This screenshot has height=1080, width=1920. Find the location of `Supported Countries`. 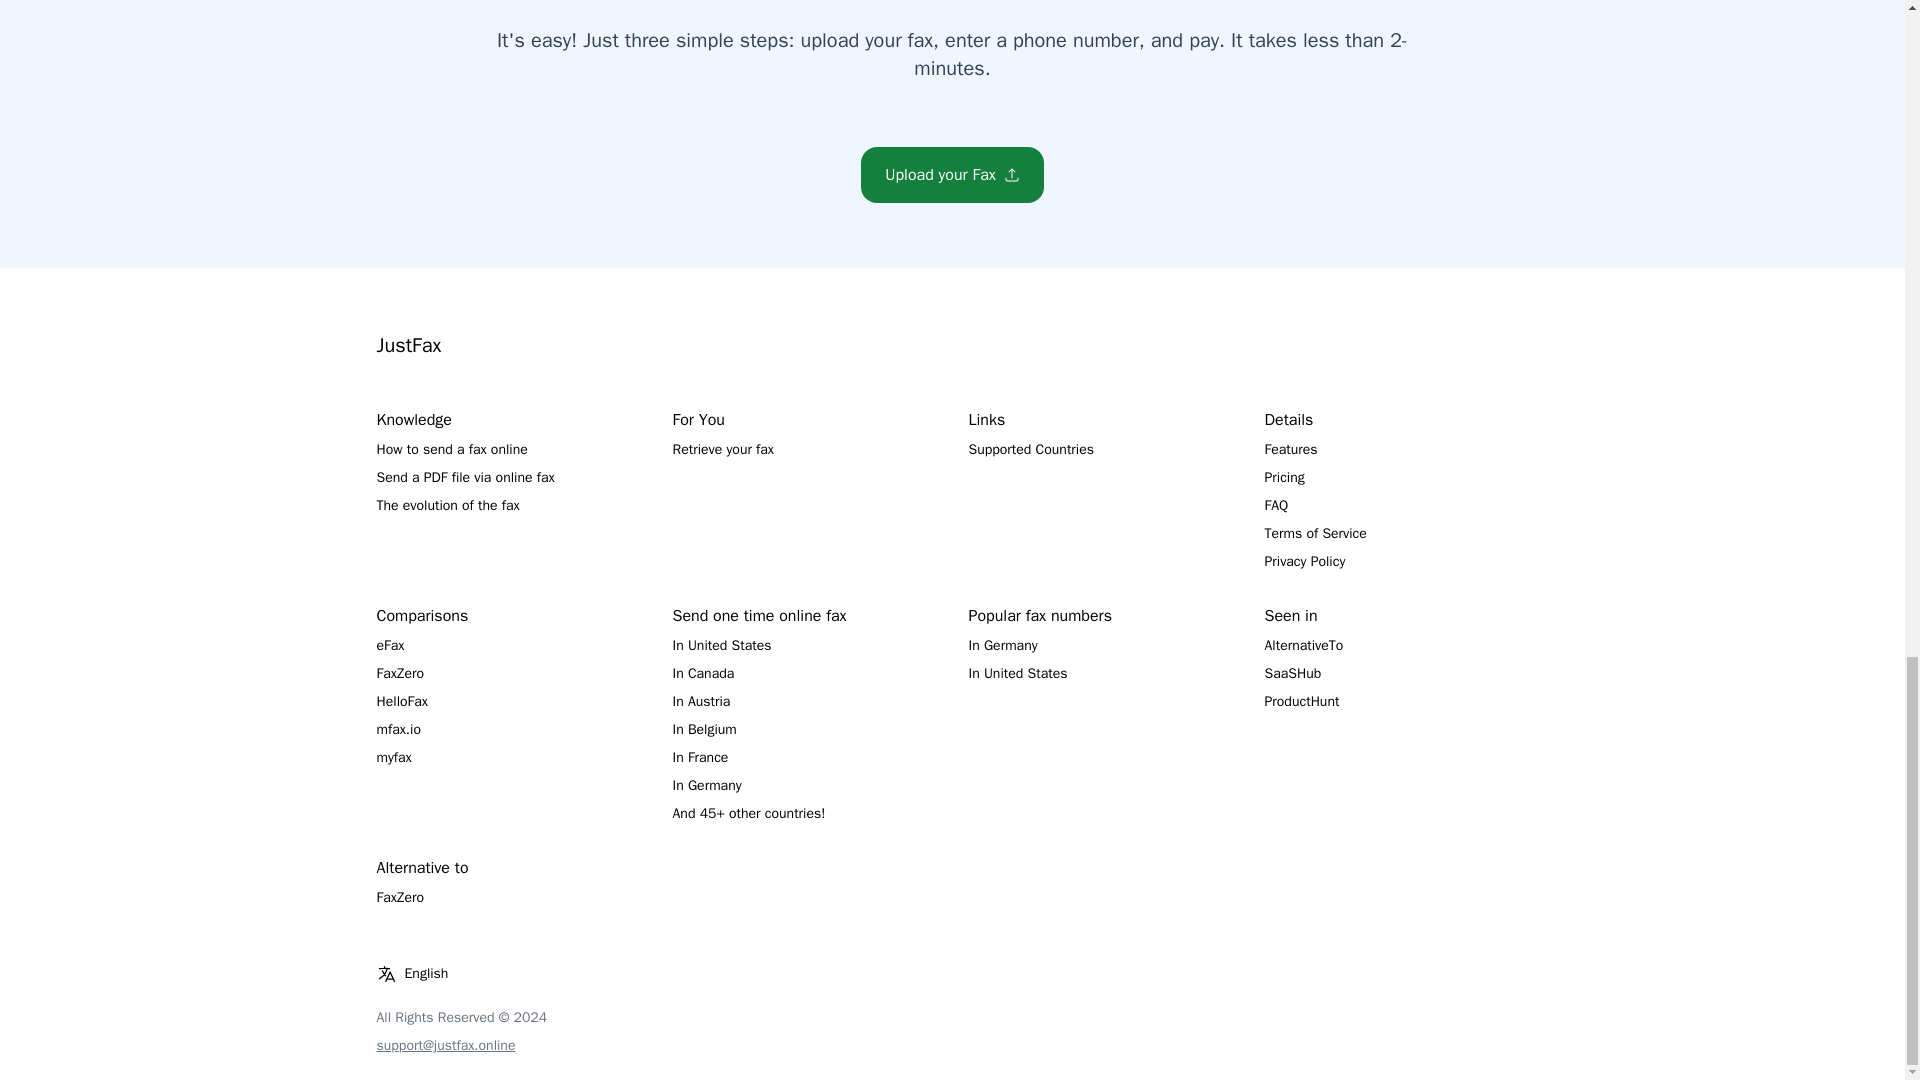

Supported Countries is located at coordinates (1030, 448).